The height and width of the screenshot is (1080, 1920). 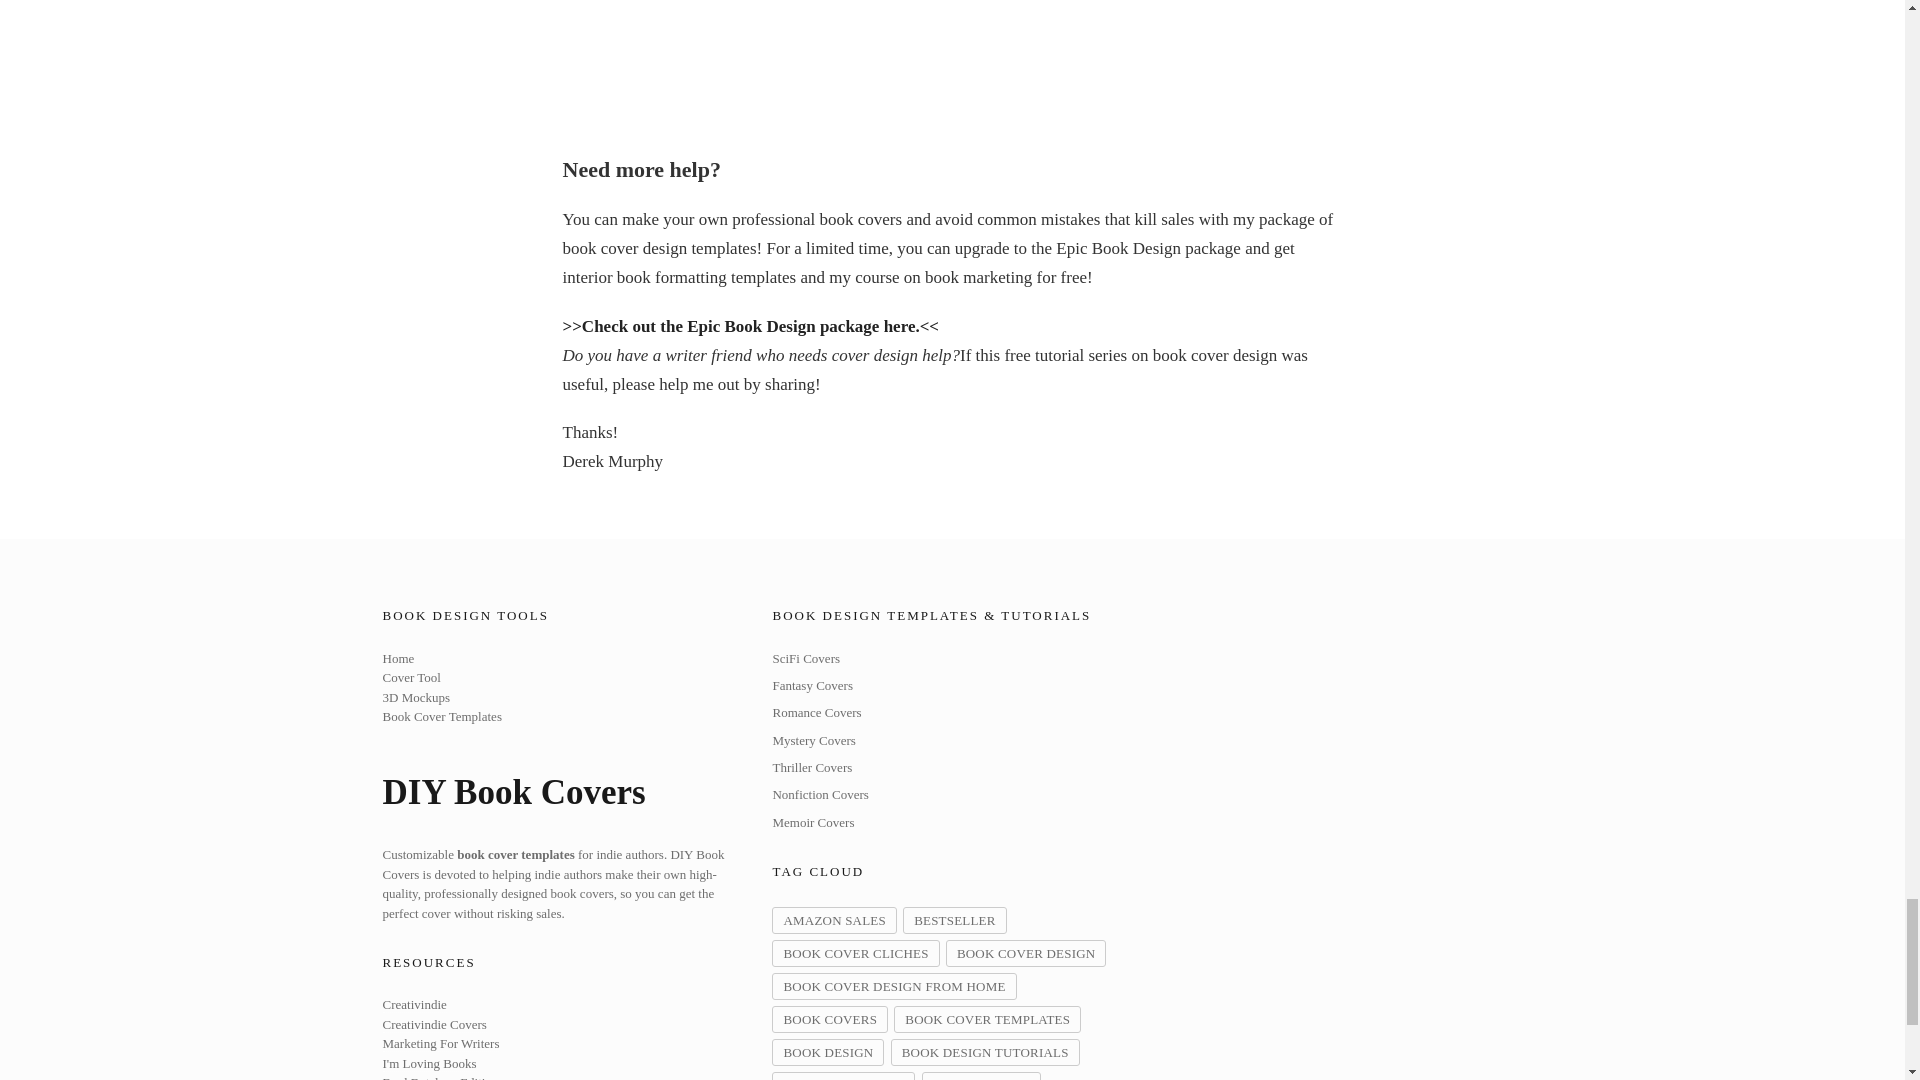 What do you see at coordinates (819, 794) in the screenshot?
I see `Nonfiction Covers` at bounding box center [819, 794].